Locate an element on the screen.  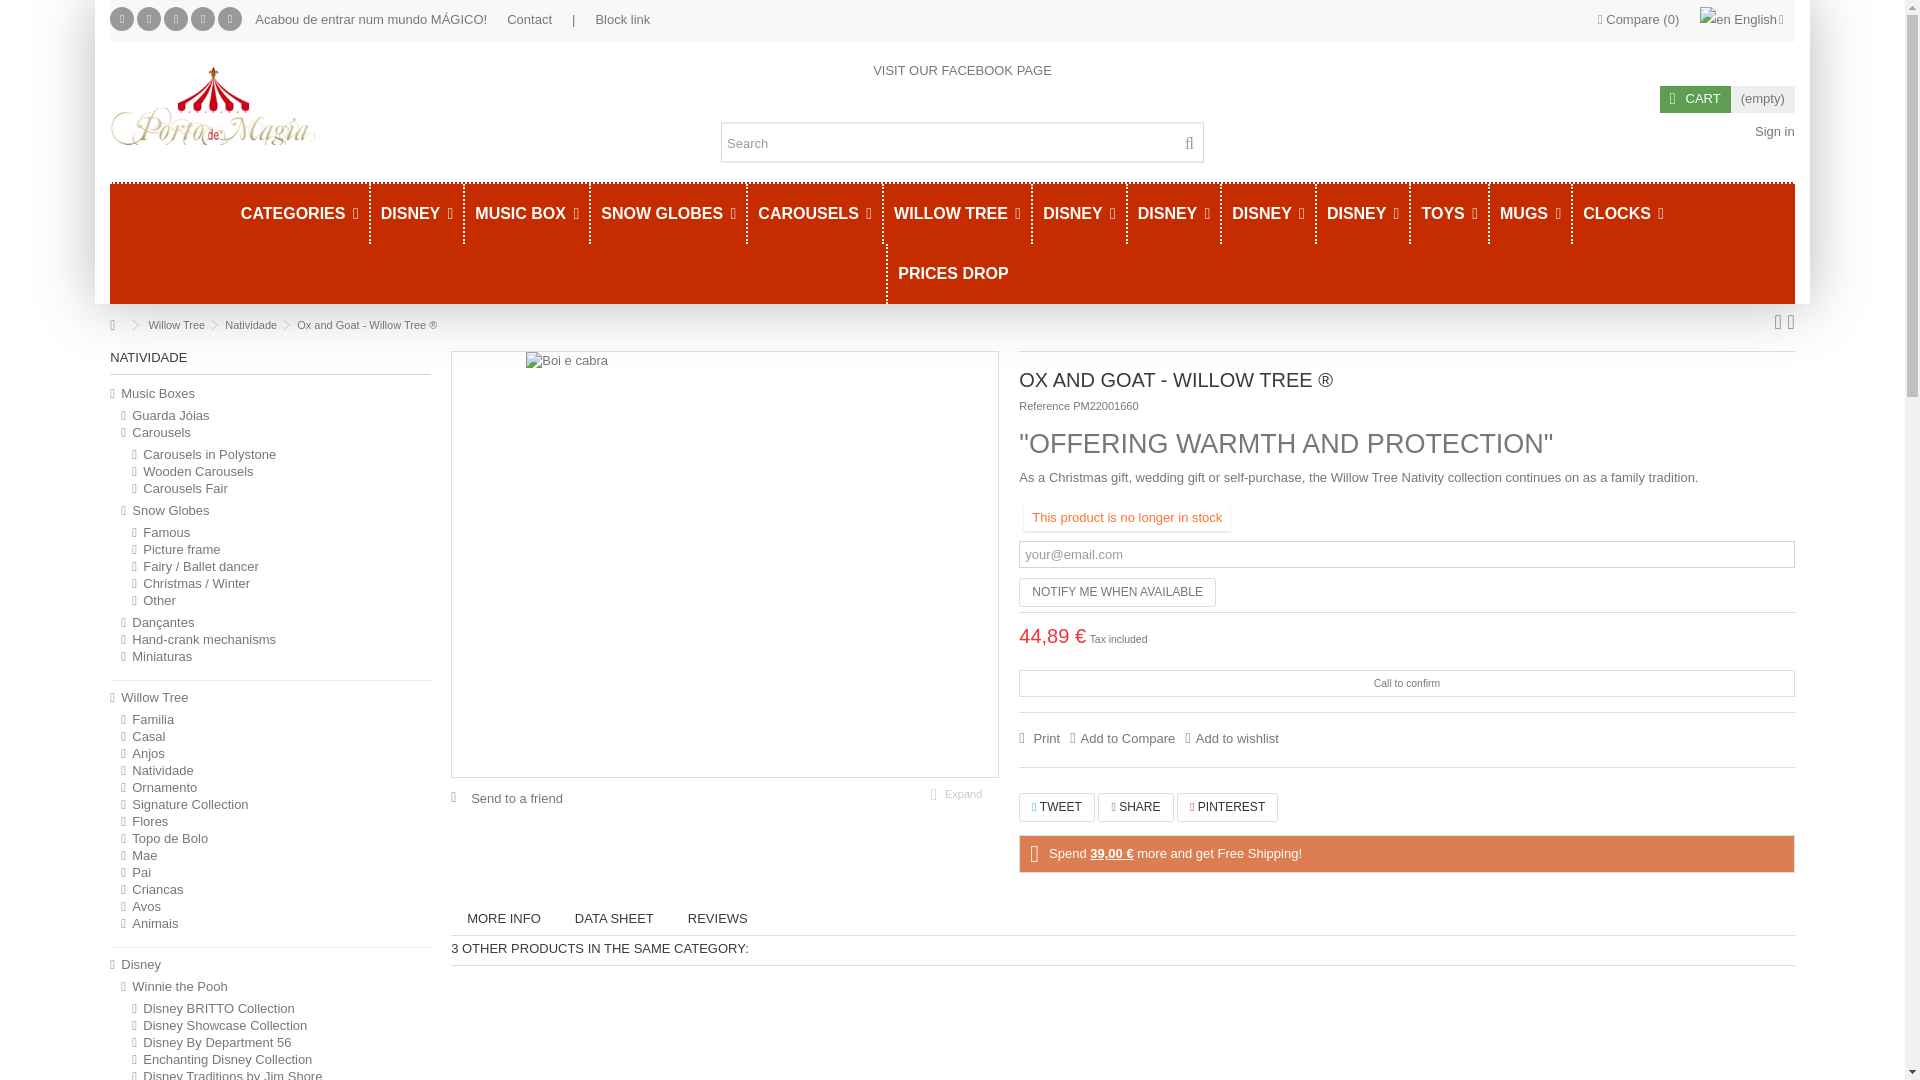
VISIT OUR FACEBOOK PAGE is located at coordinates (962, 68).